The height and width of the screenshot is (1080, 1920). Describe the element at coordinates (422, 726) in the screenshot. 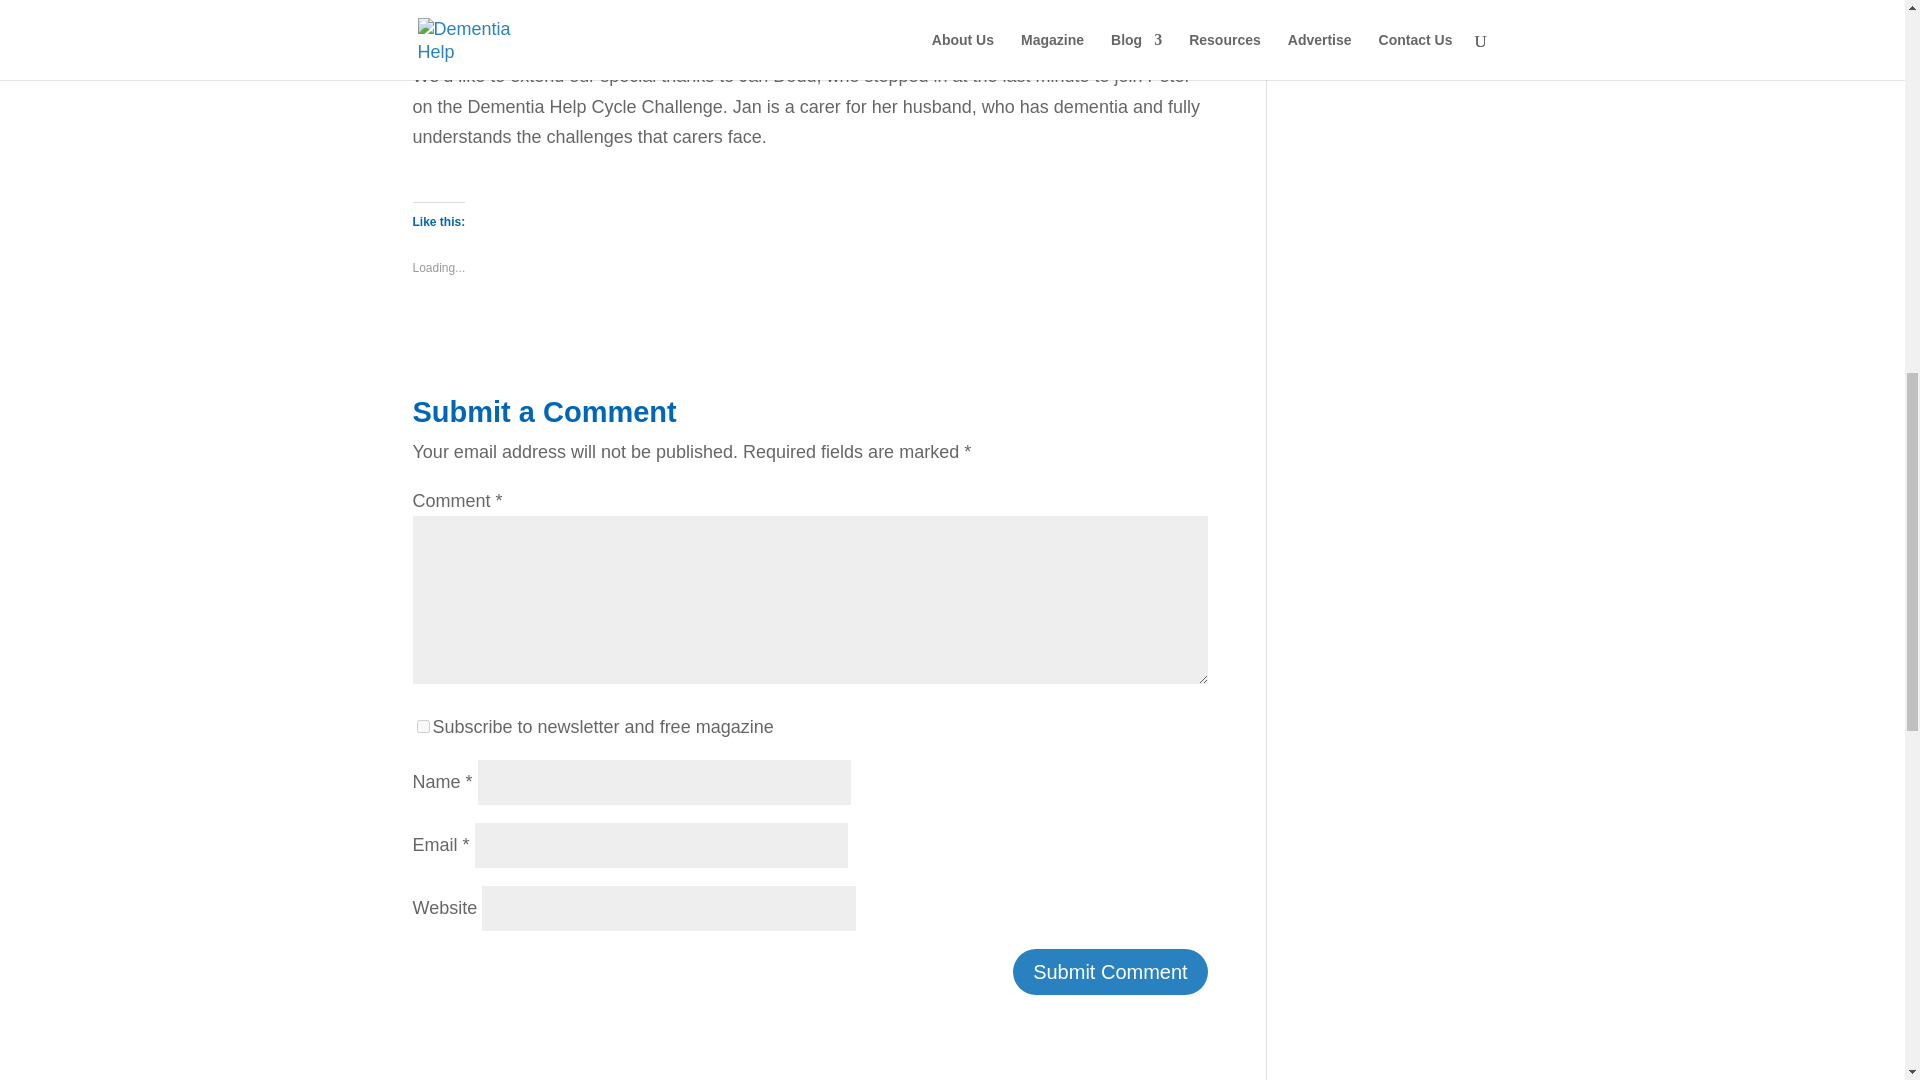

I see `1` at that location.